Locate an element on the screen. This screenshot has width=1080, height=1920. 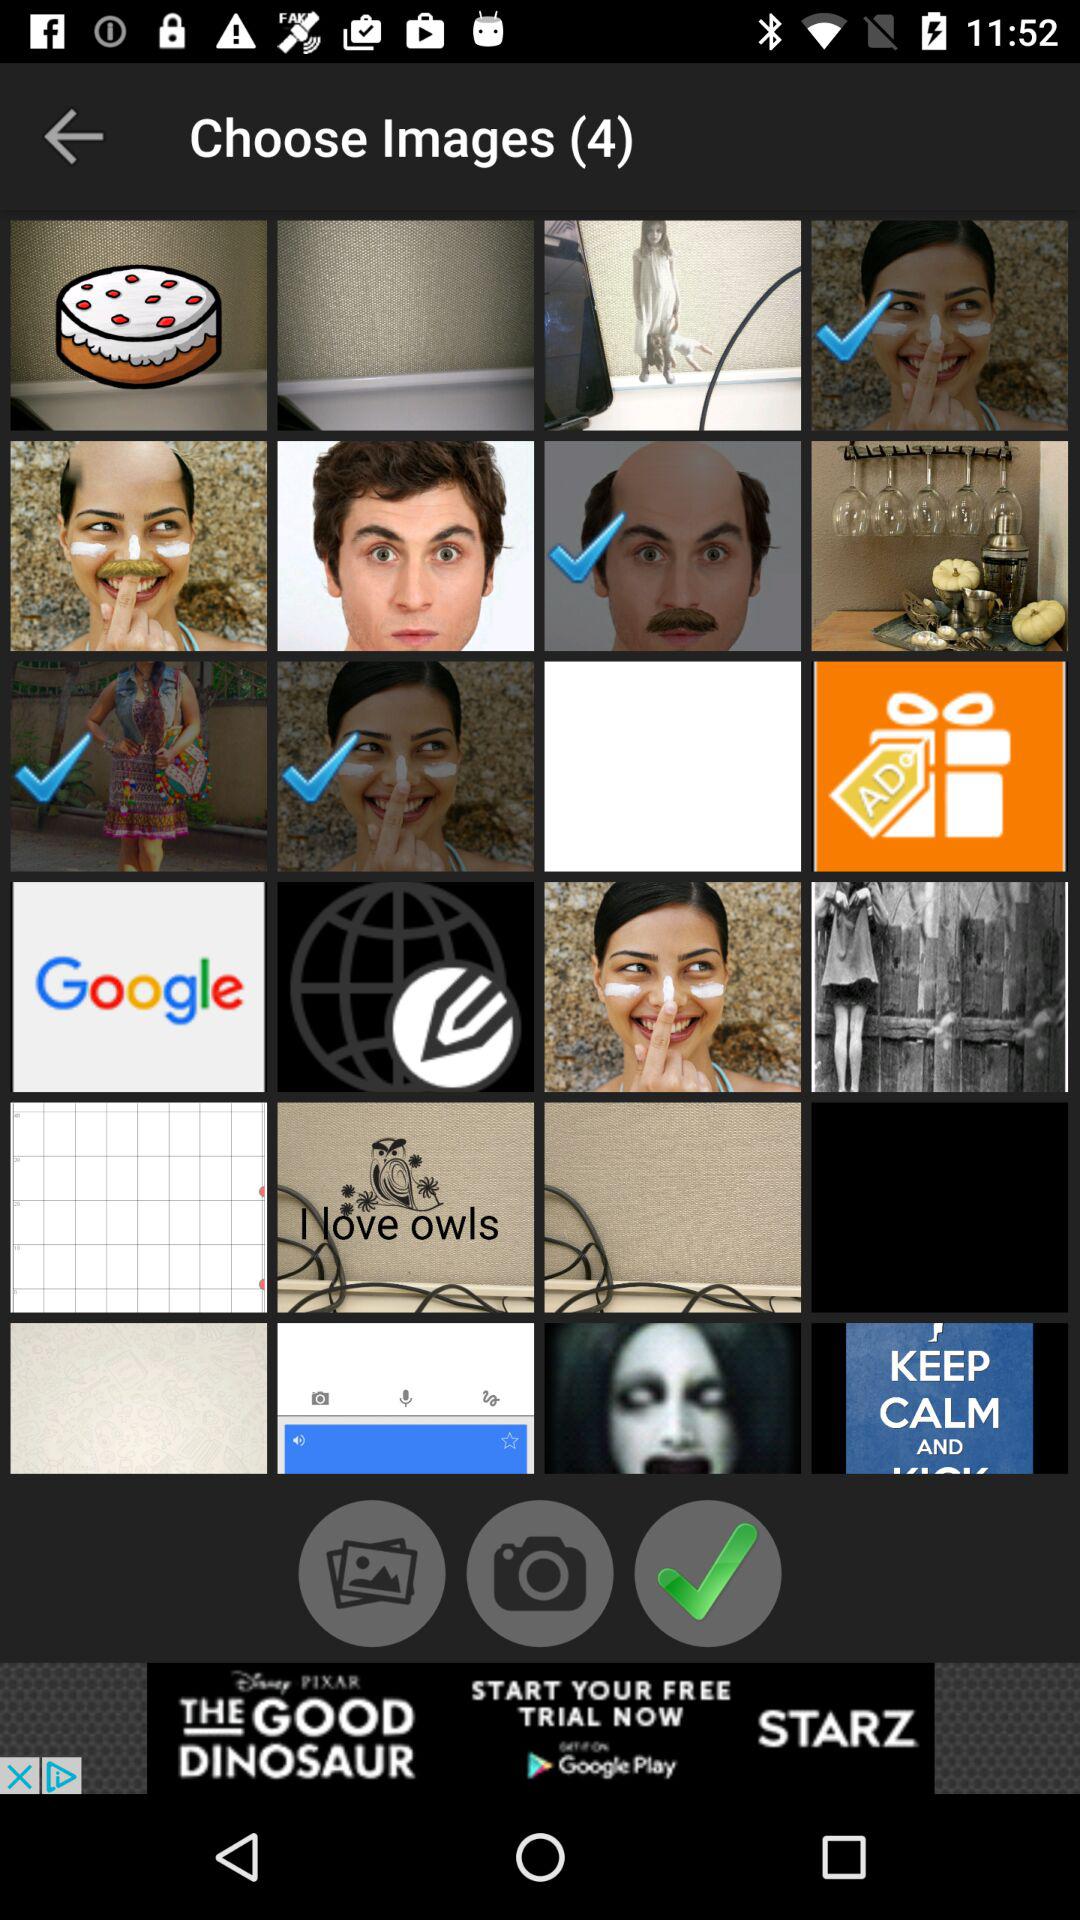
return to previous is located at coordinates (74, 136).